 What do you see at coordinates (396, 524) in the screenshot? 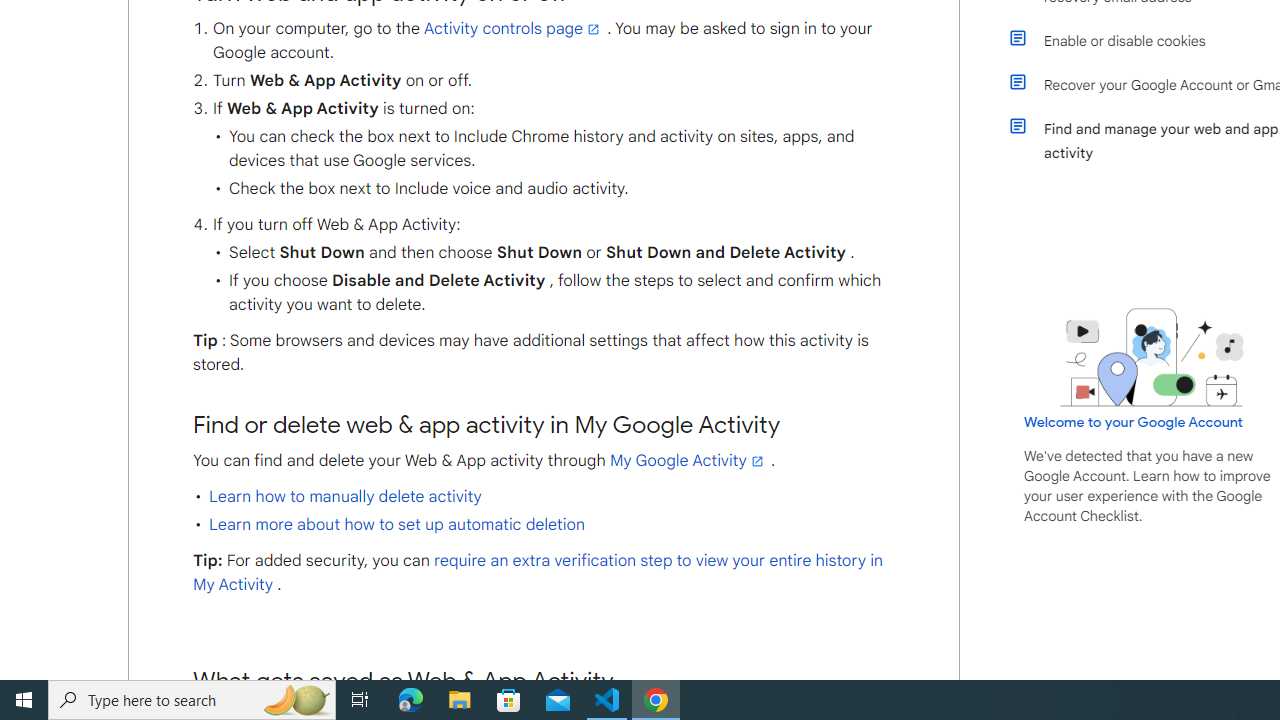
I see `Learn more about how to set up automatic deletion` at bounding box center [396, 524].